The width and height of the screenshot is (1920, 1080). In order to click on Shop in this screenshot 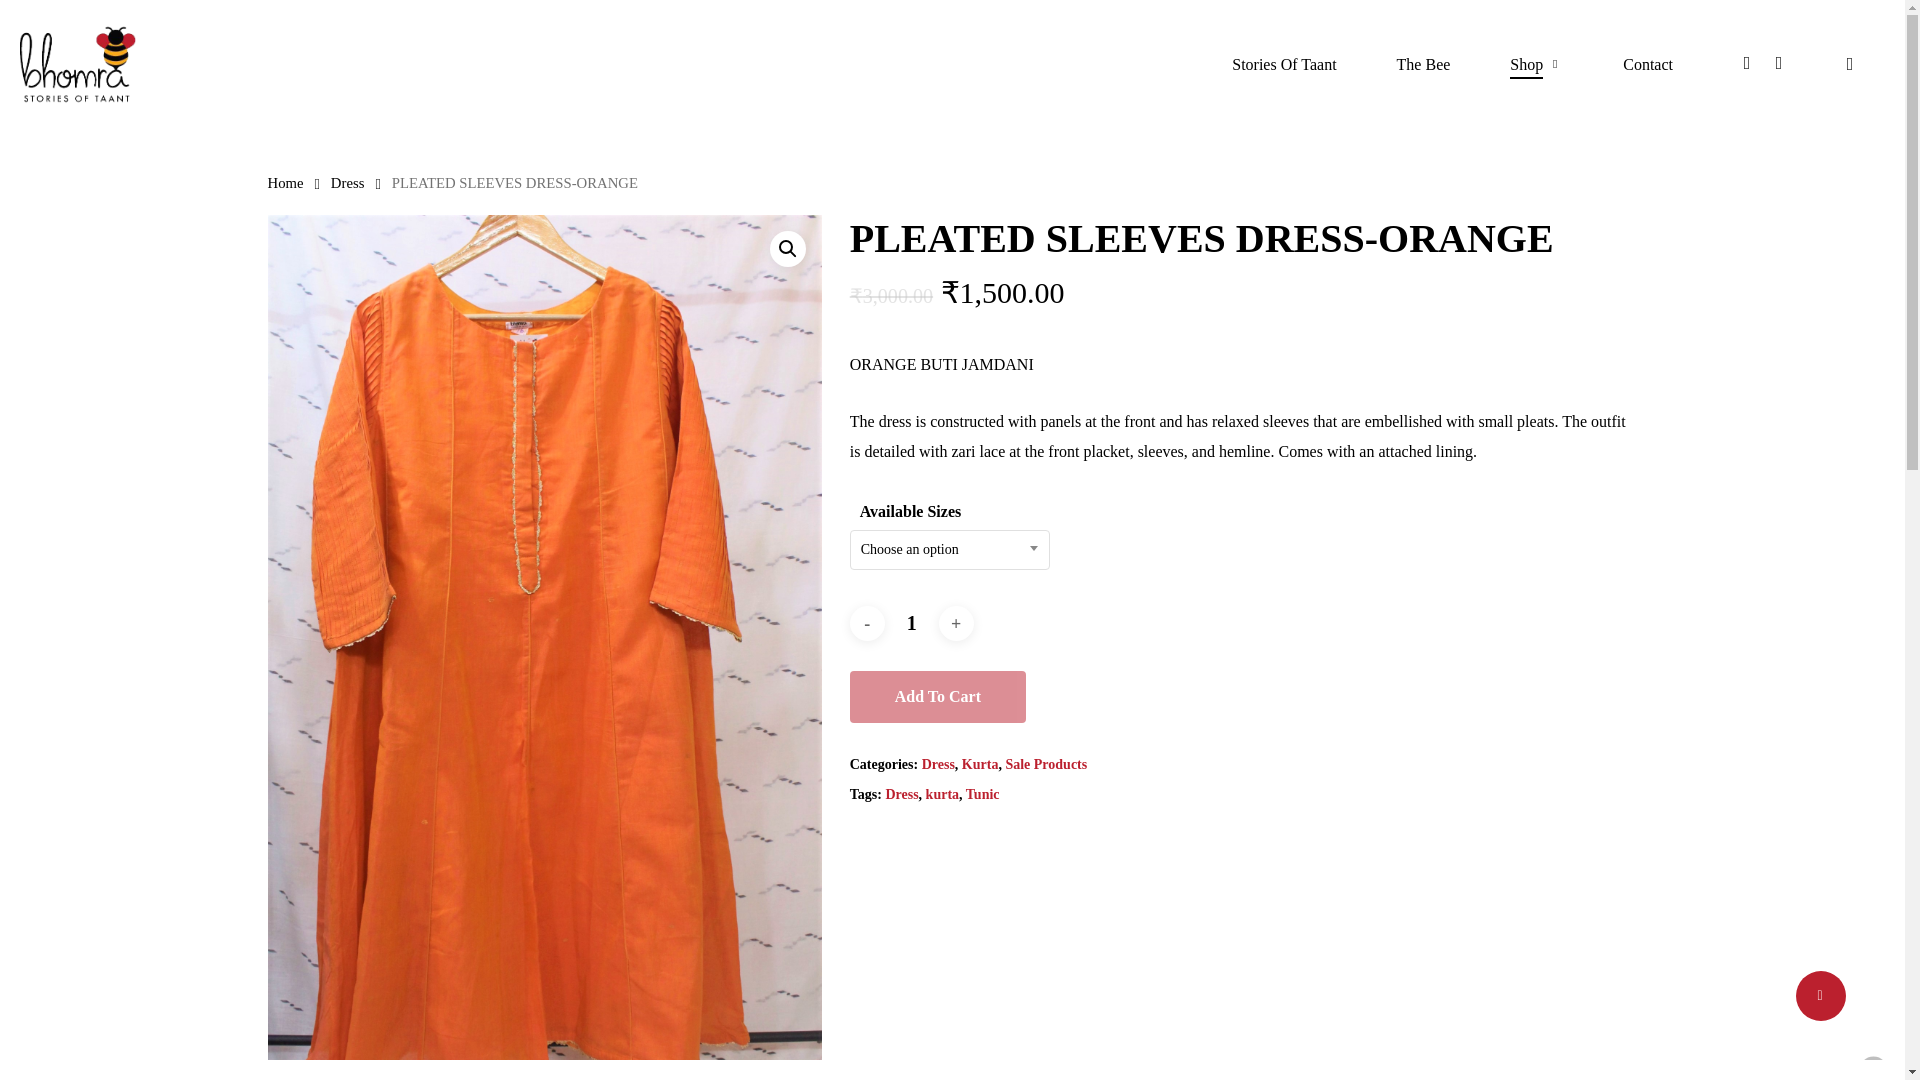, I will do `click(1536, 64)`.